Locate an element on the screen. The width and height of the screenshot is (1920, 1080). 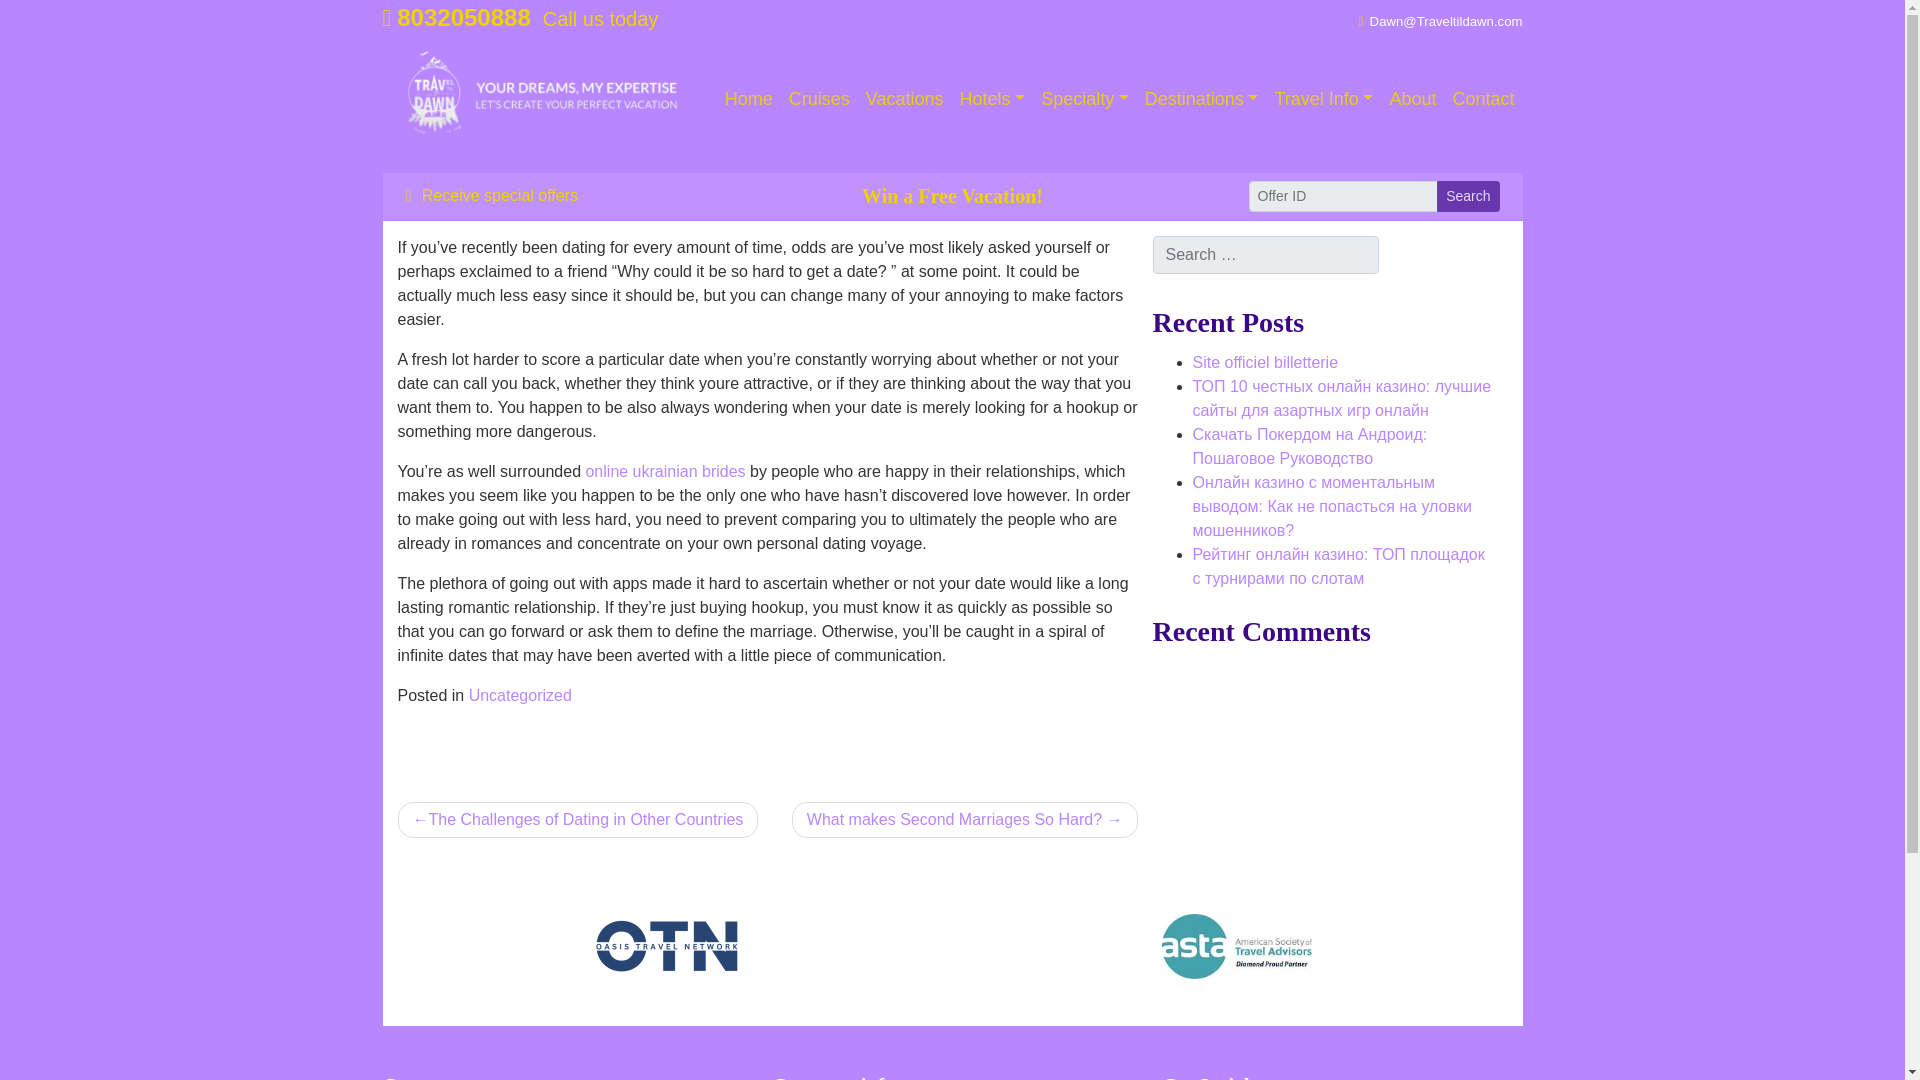
Specialty is located at coordinates (1084, 98).